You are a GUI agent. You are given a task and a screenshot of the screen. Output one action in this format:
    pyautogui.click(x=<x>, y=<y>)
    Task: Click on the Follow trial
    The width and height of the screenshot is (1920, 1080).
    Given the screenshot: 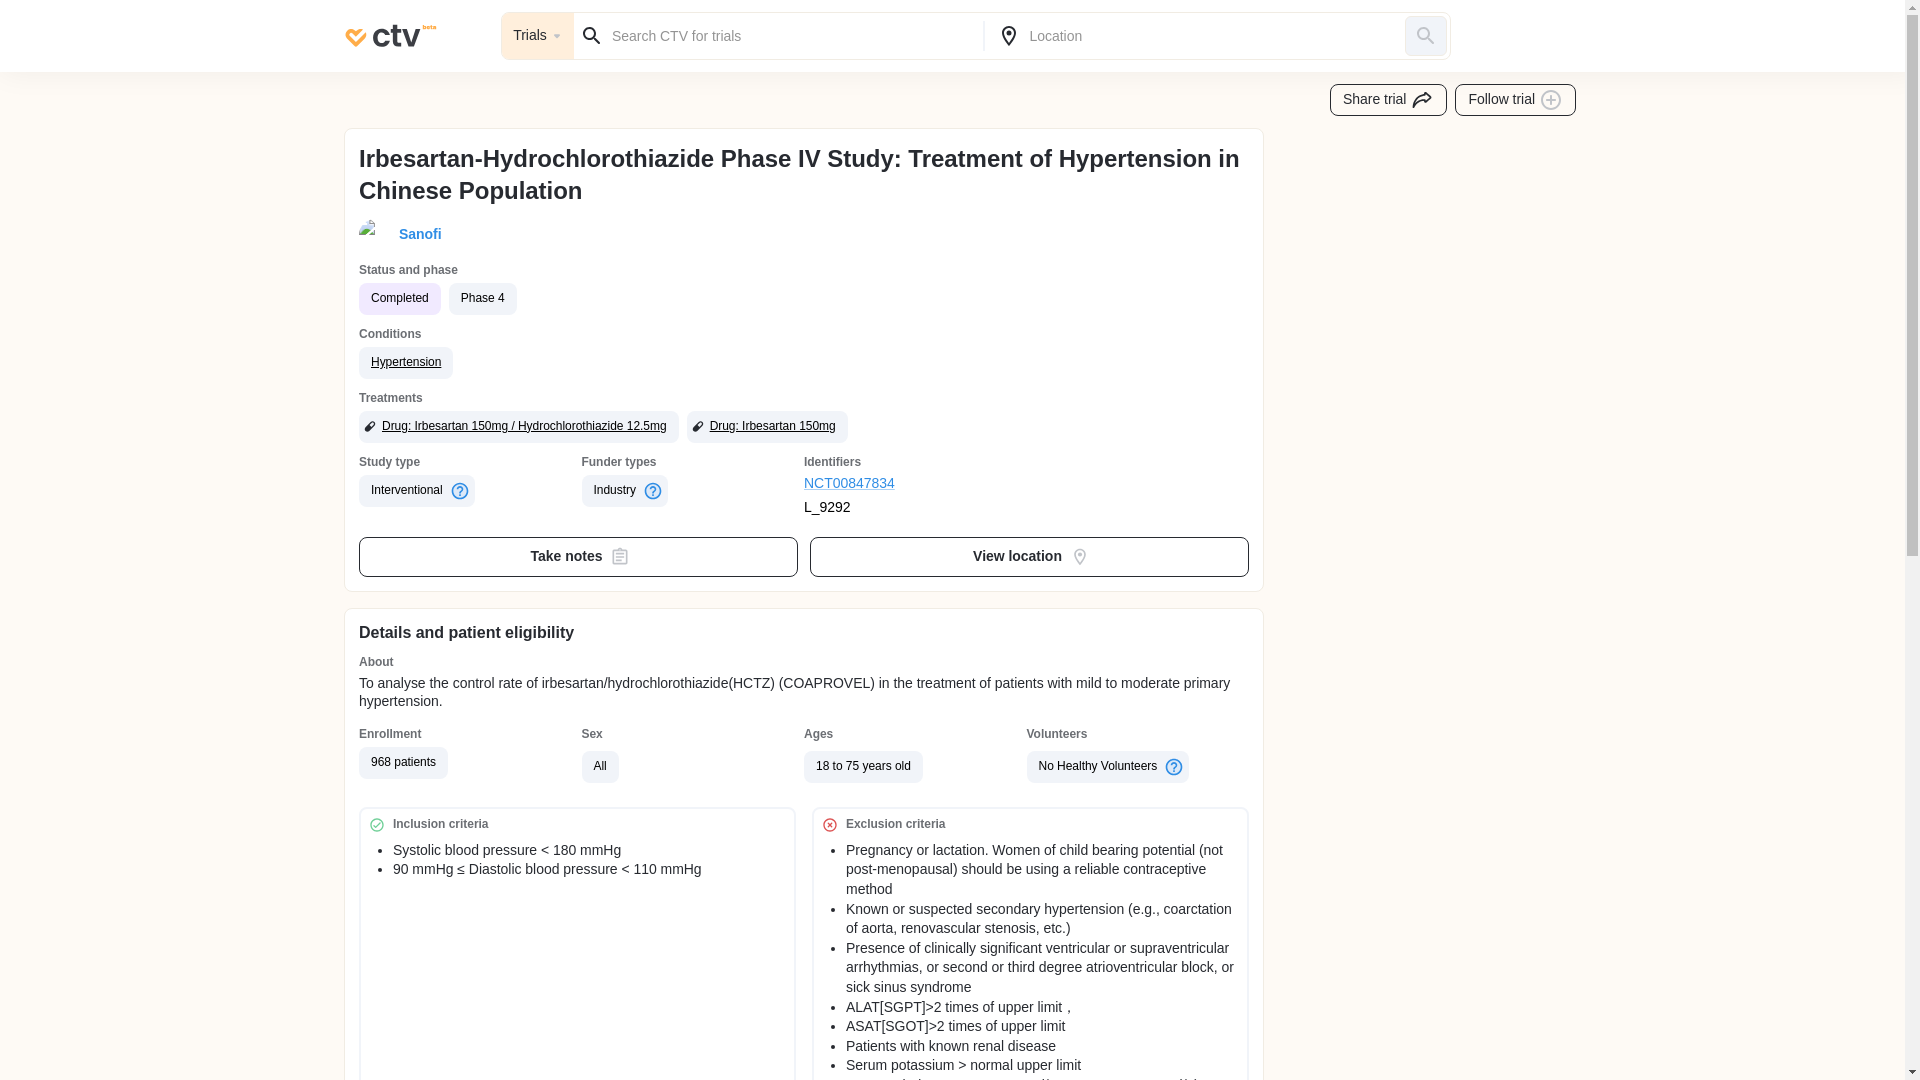 What is the action you would take?
    pyautogui.click(x=1516, y=100)
    